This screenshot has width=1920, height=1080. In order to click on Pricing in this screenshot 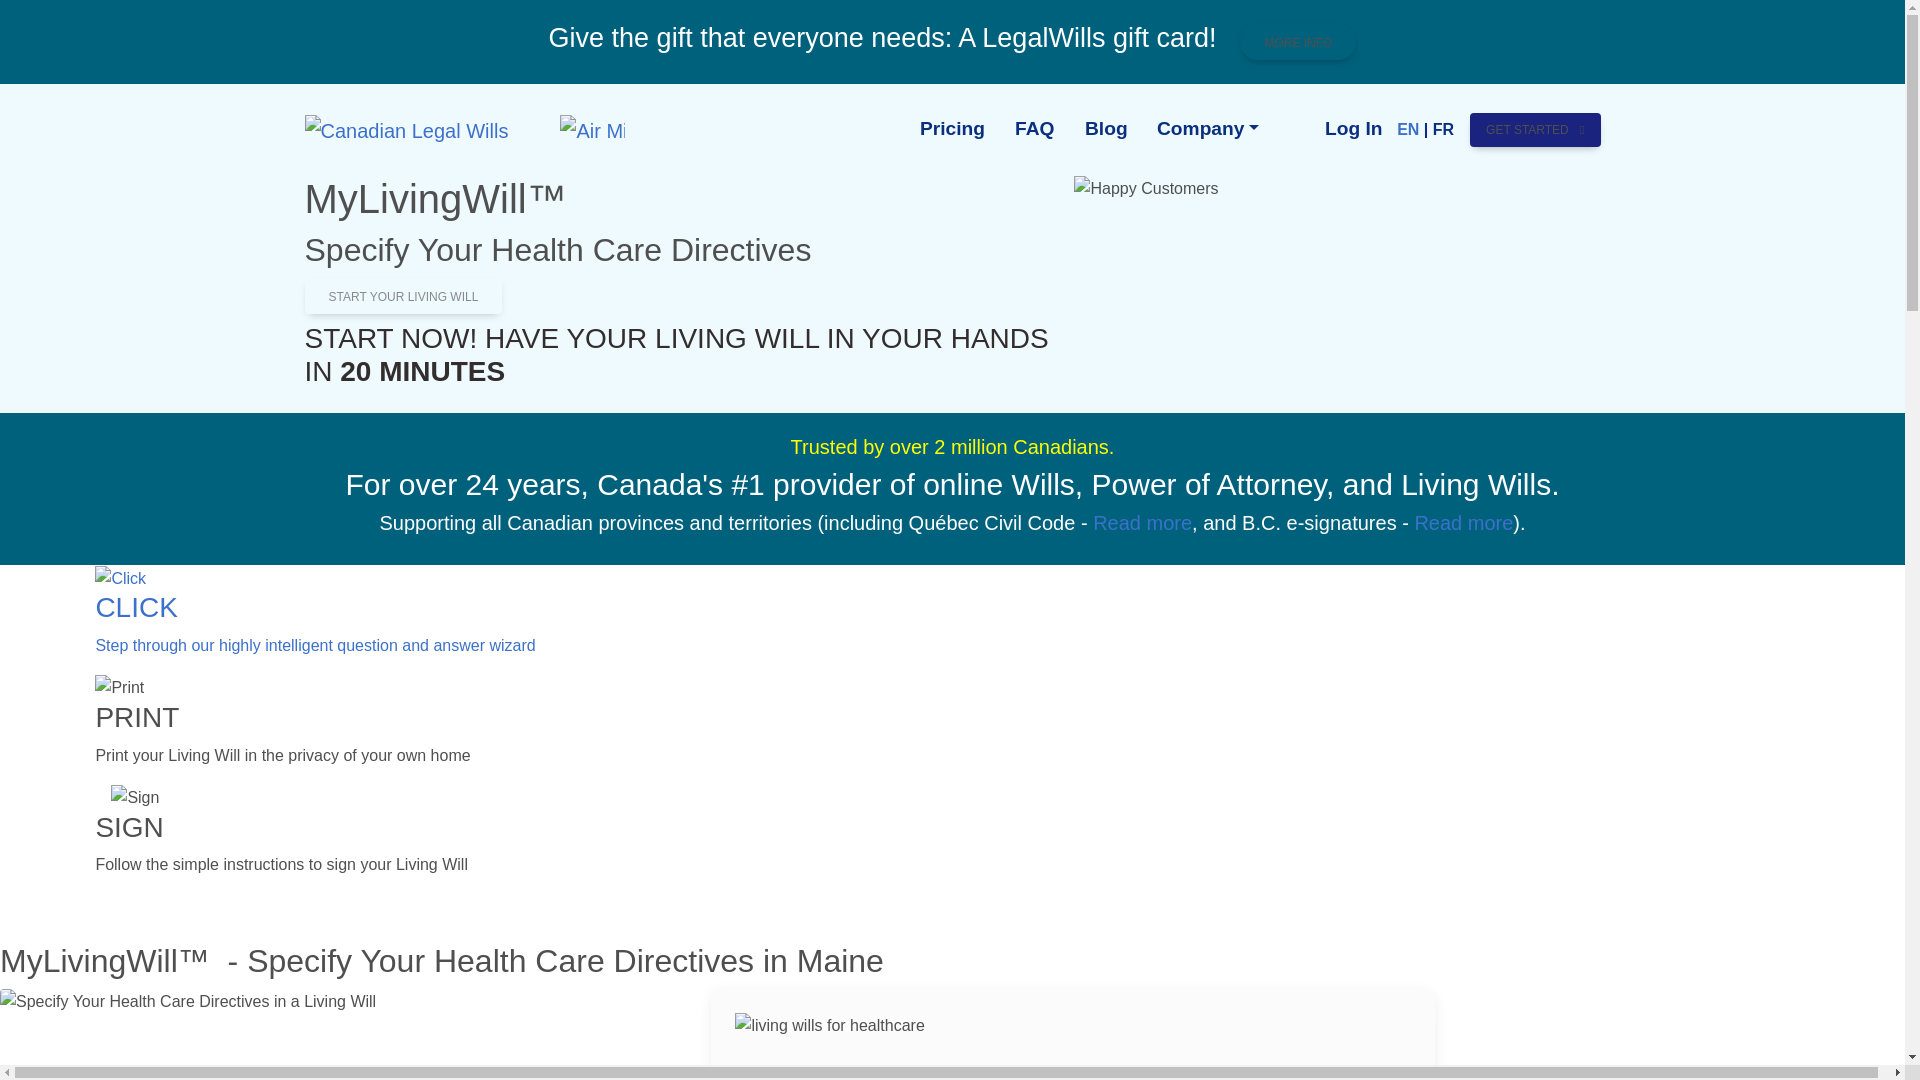, I will do `click(952, 129)`.